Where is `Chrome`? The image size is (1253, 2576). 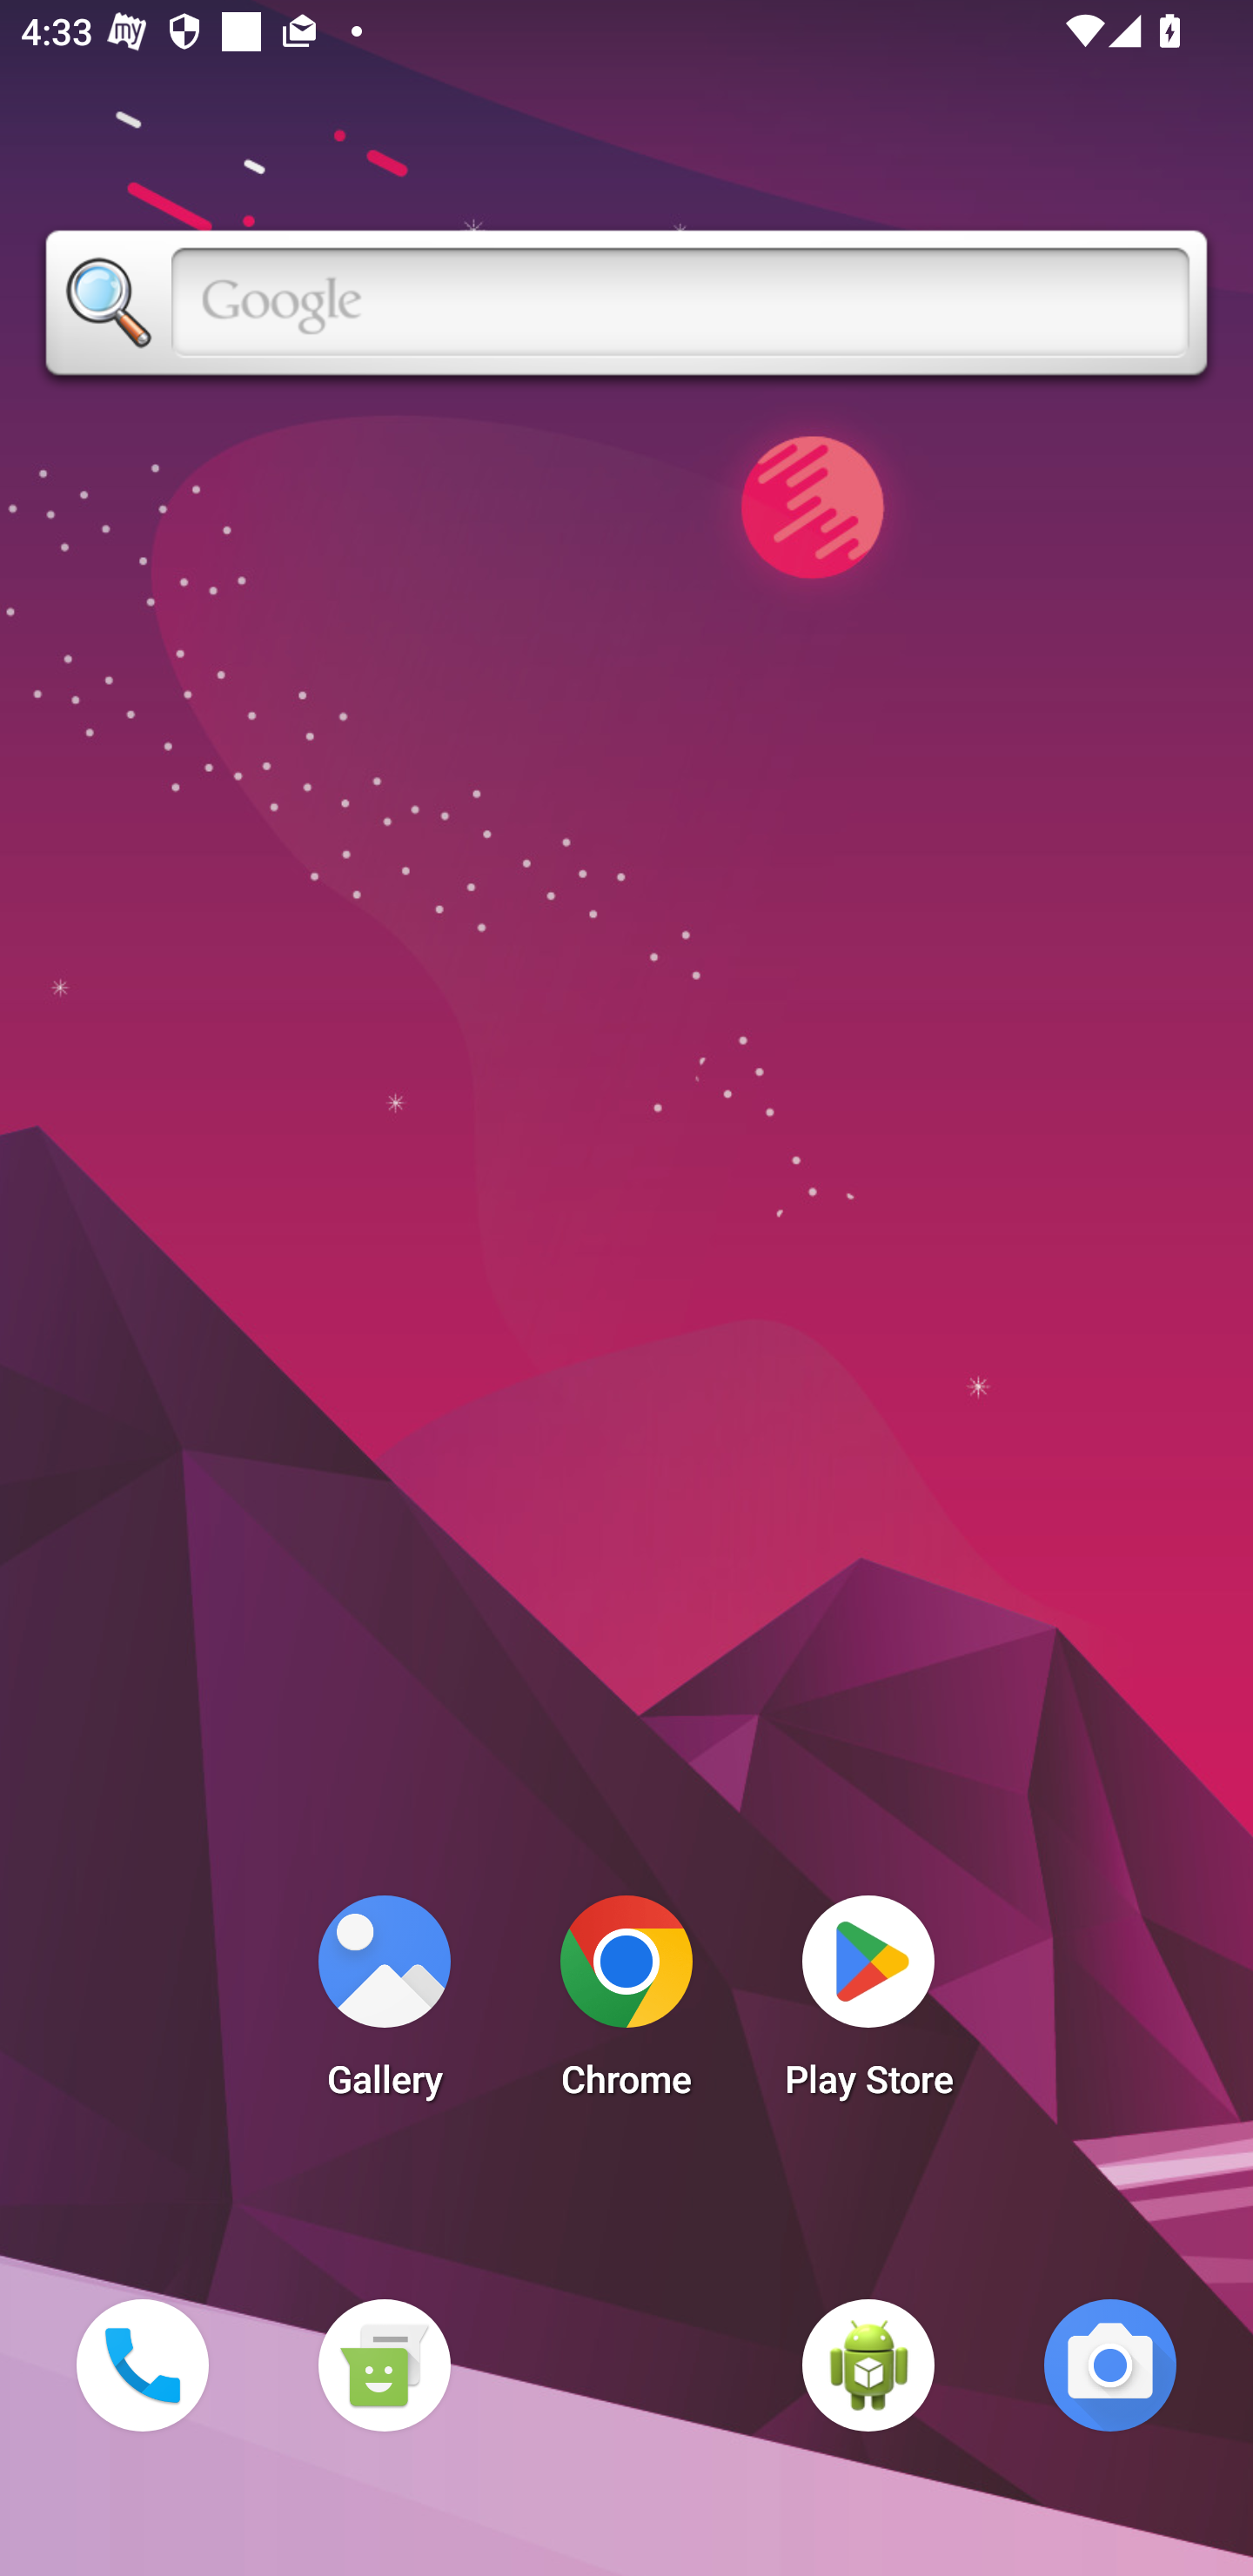 Chrome is located at coordinates (626, 2005).